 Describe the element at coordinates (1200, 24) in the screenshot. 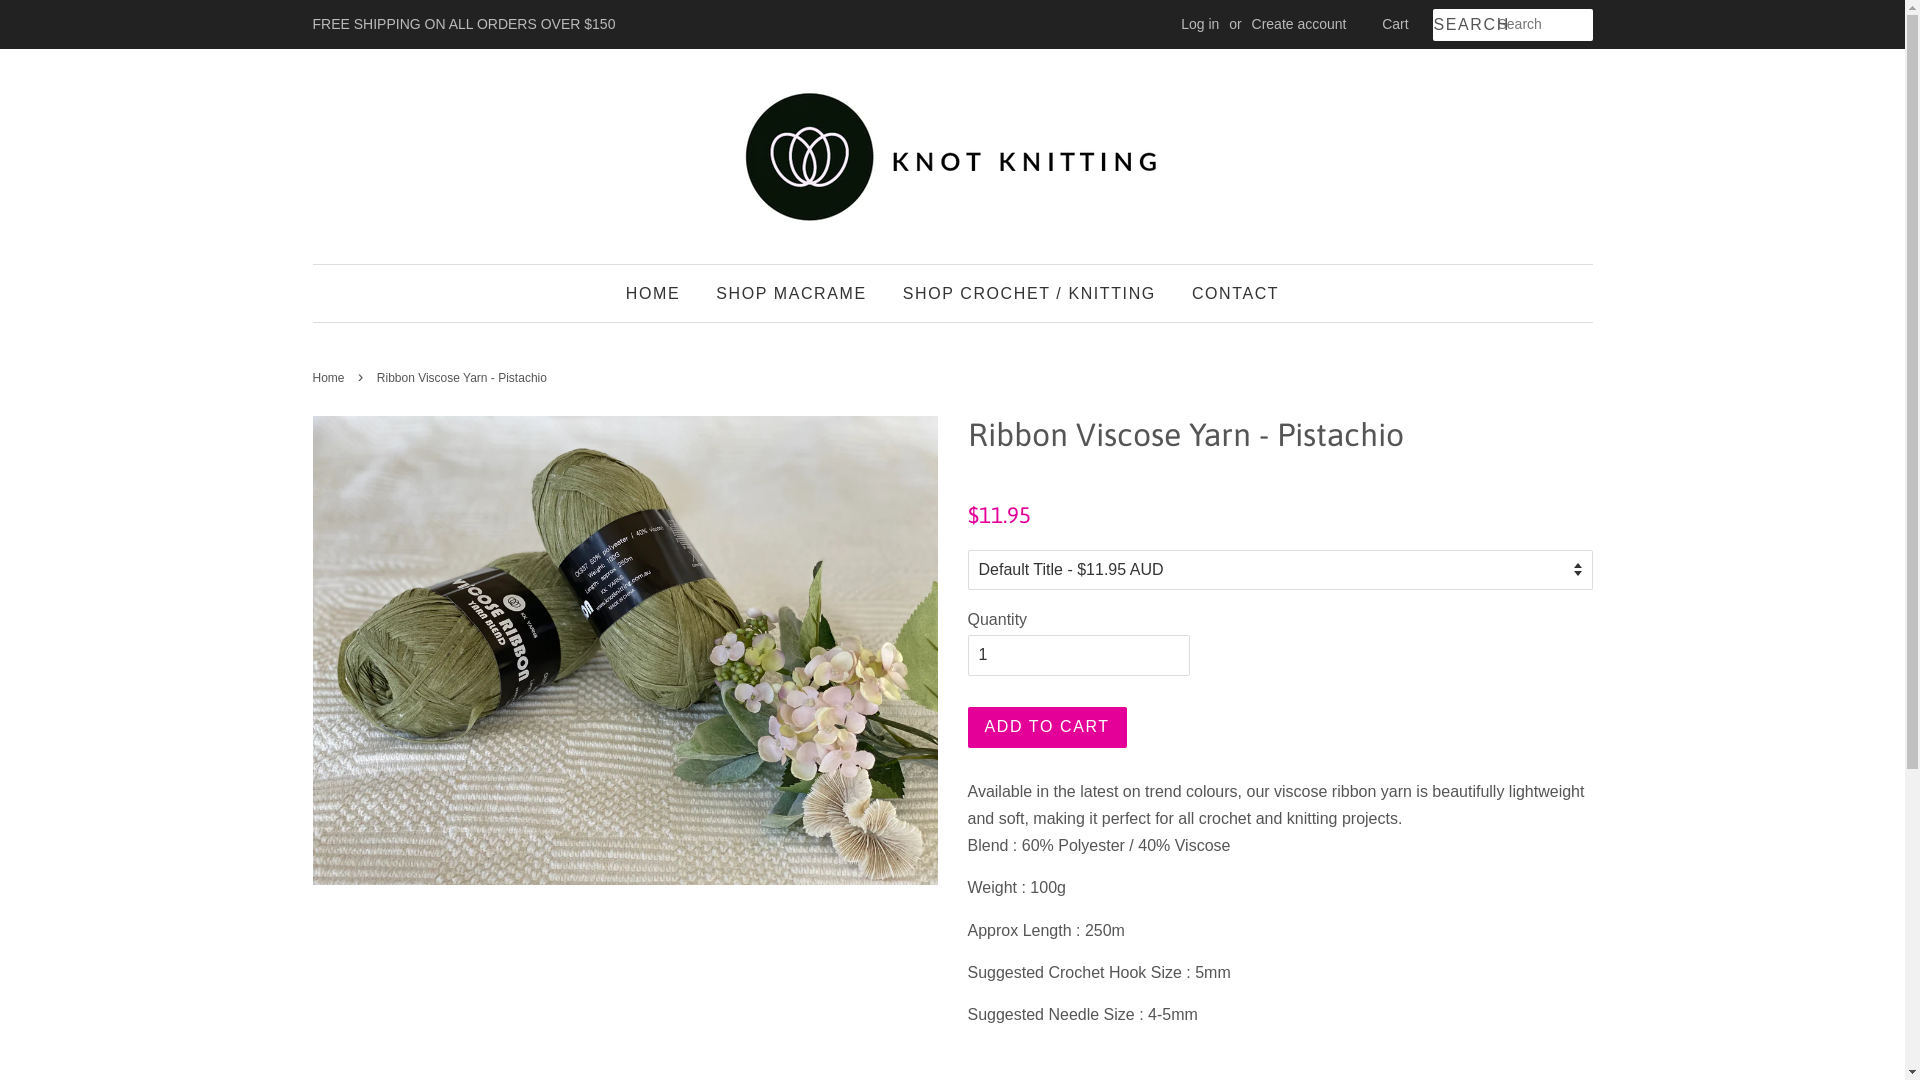

I see `Log in` at that location.